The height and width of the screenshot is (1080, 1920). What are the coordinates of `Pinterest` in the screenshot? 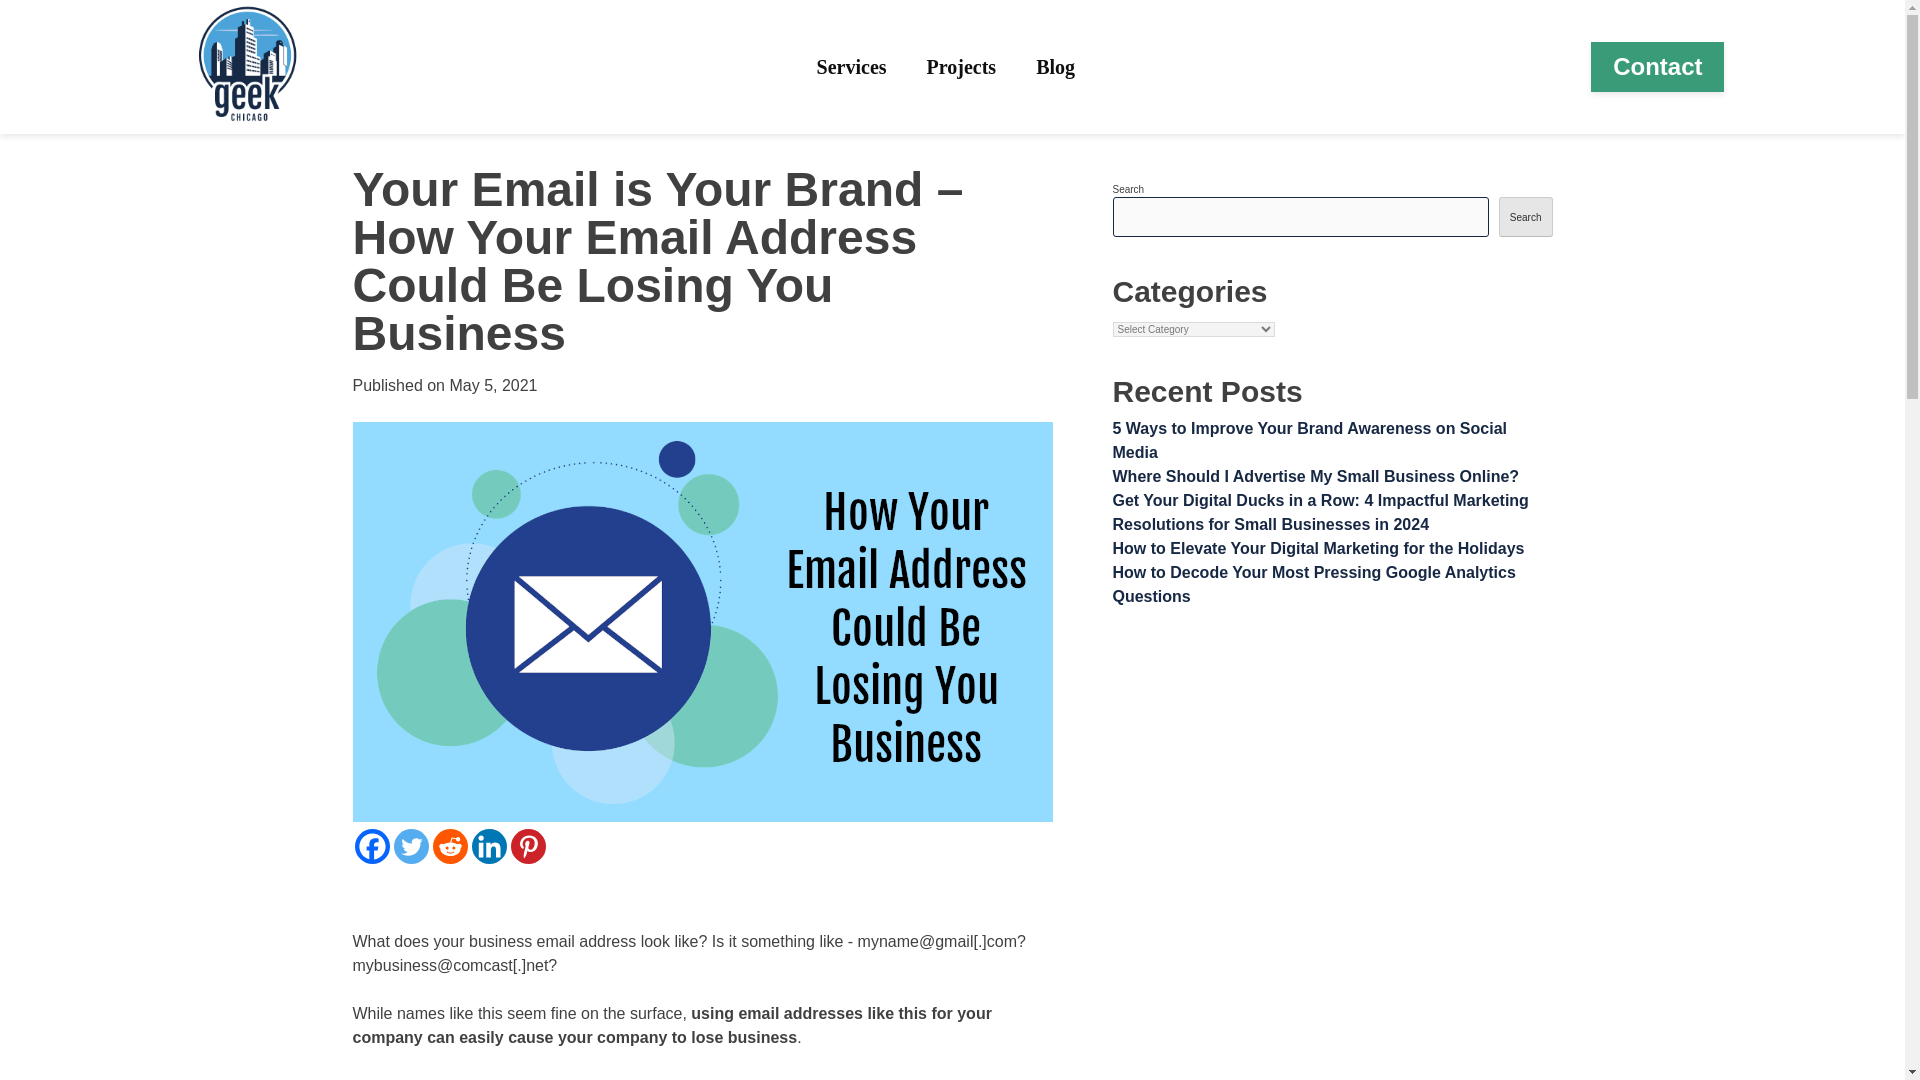 It's located at (528, 846).